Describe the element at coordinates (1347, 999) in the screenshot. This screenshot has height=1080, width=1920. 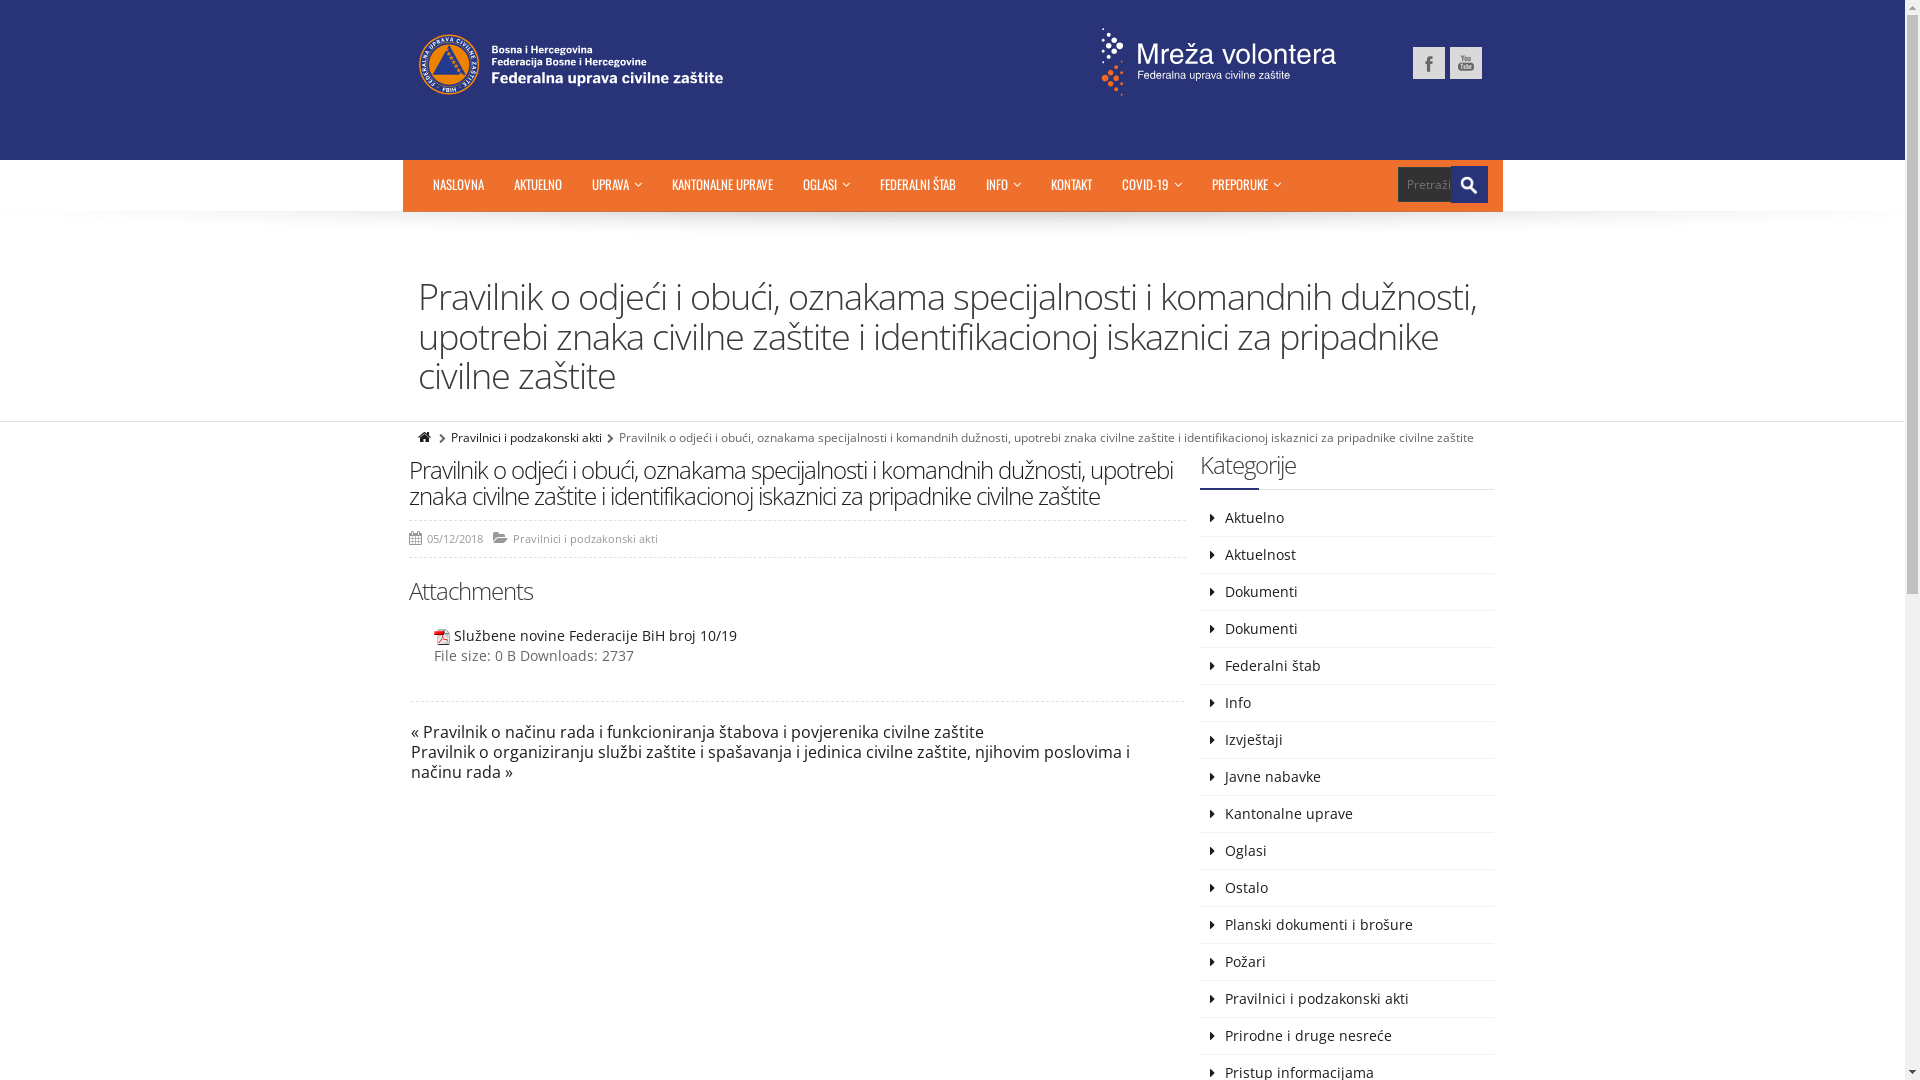
I see `Pravilnici i podzakonski akti` at that location.